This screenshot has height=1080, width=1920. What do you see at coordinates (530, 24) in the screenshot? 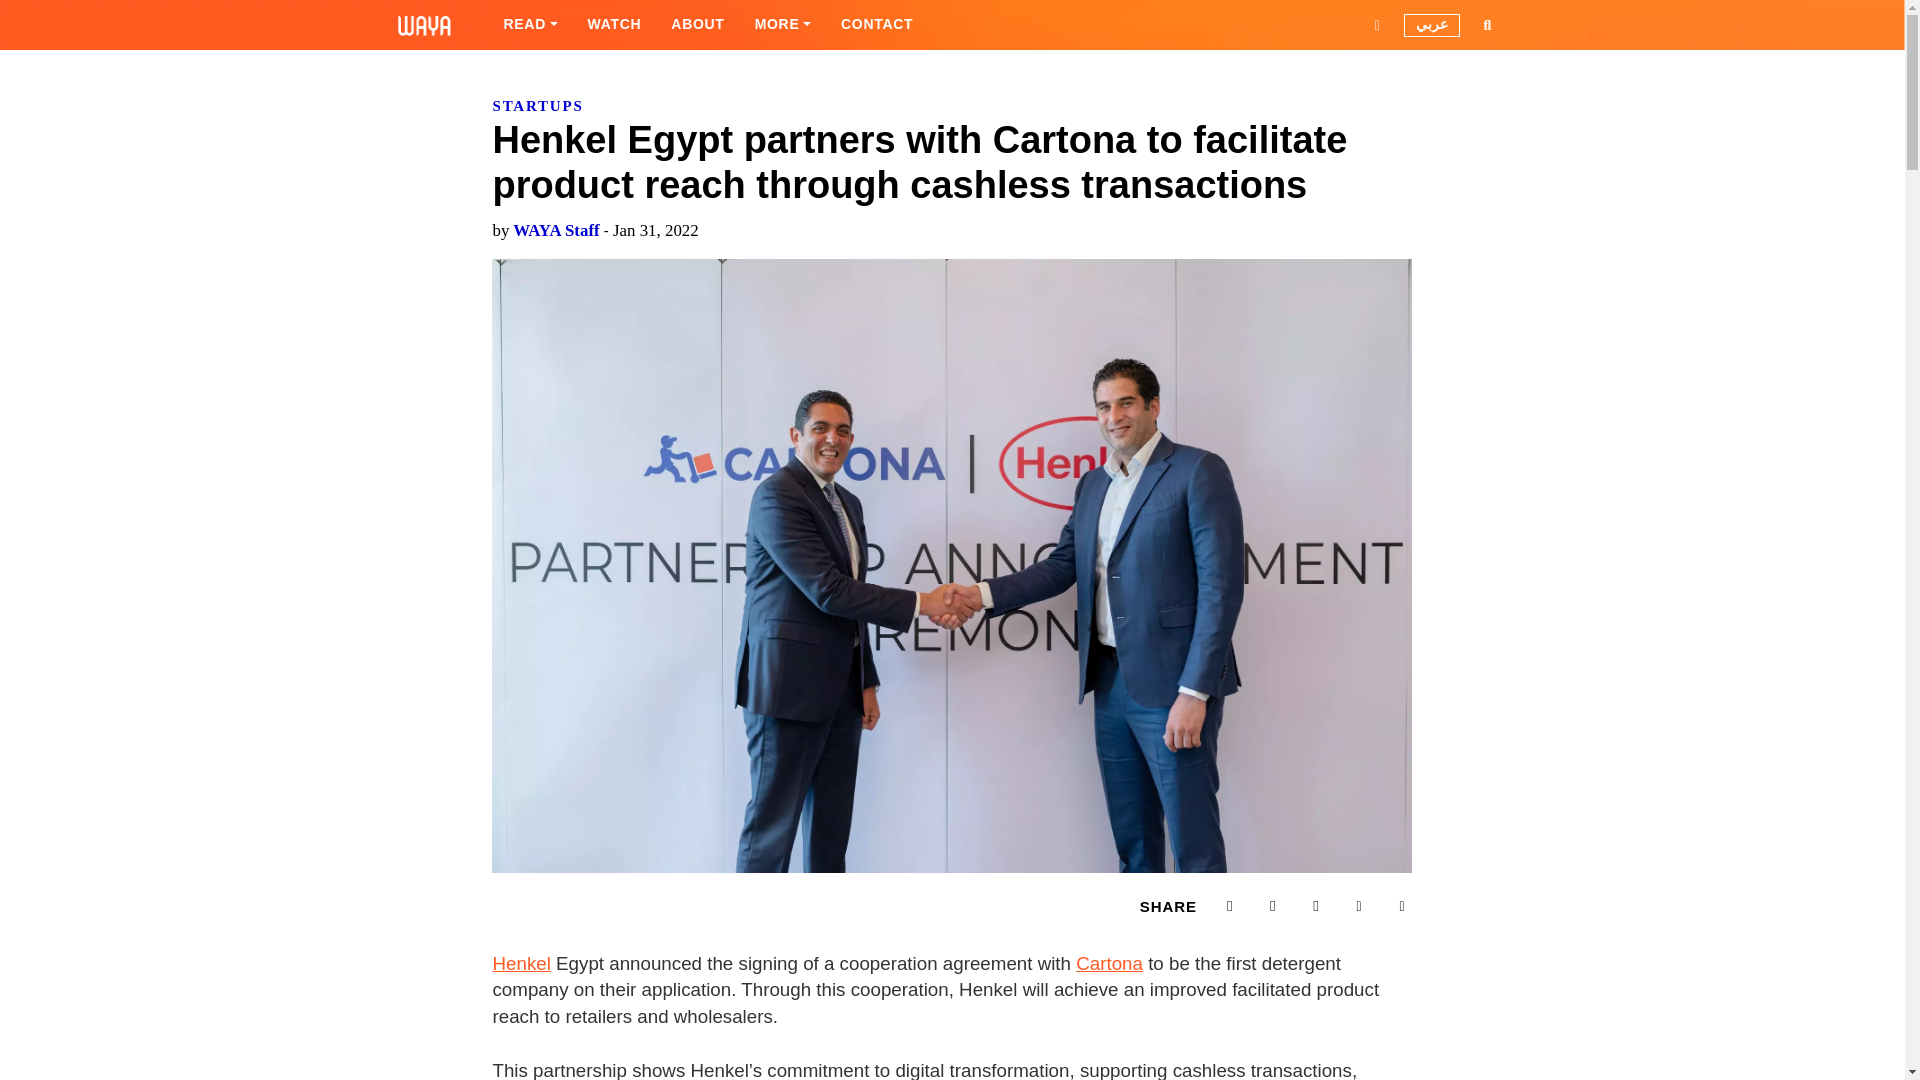
I see `READ` at bounding box center [530, 24].